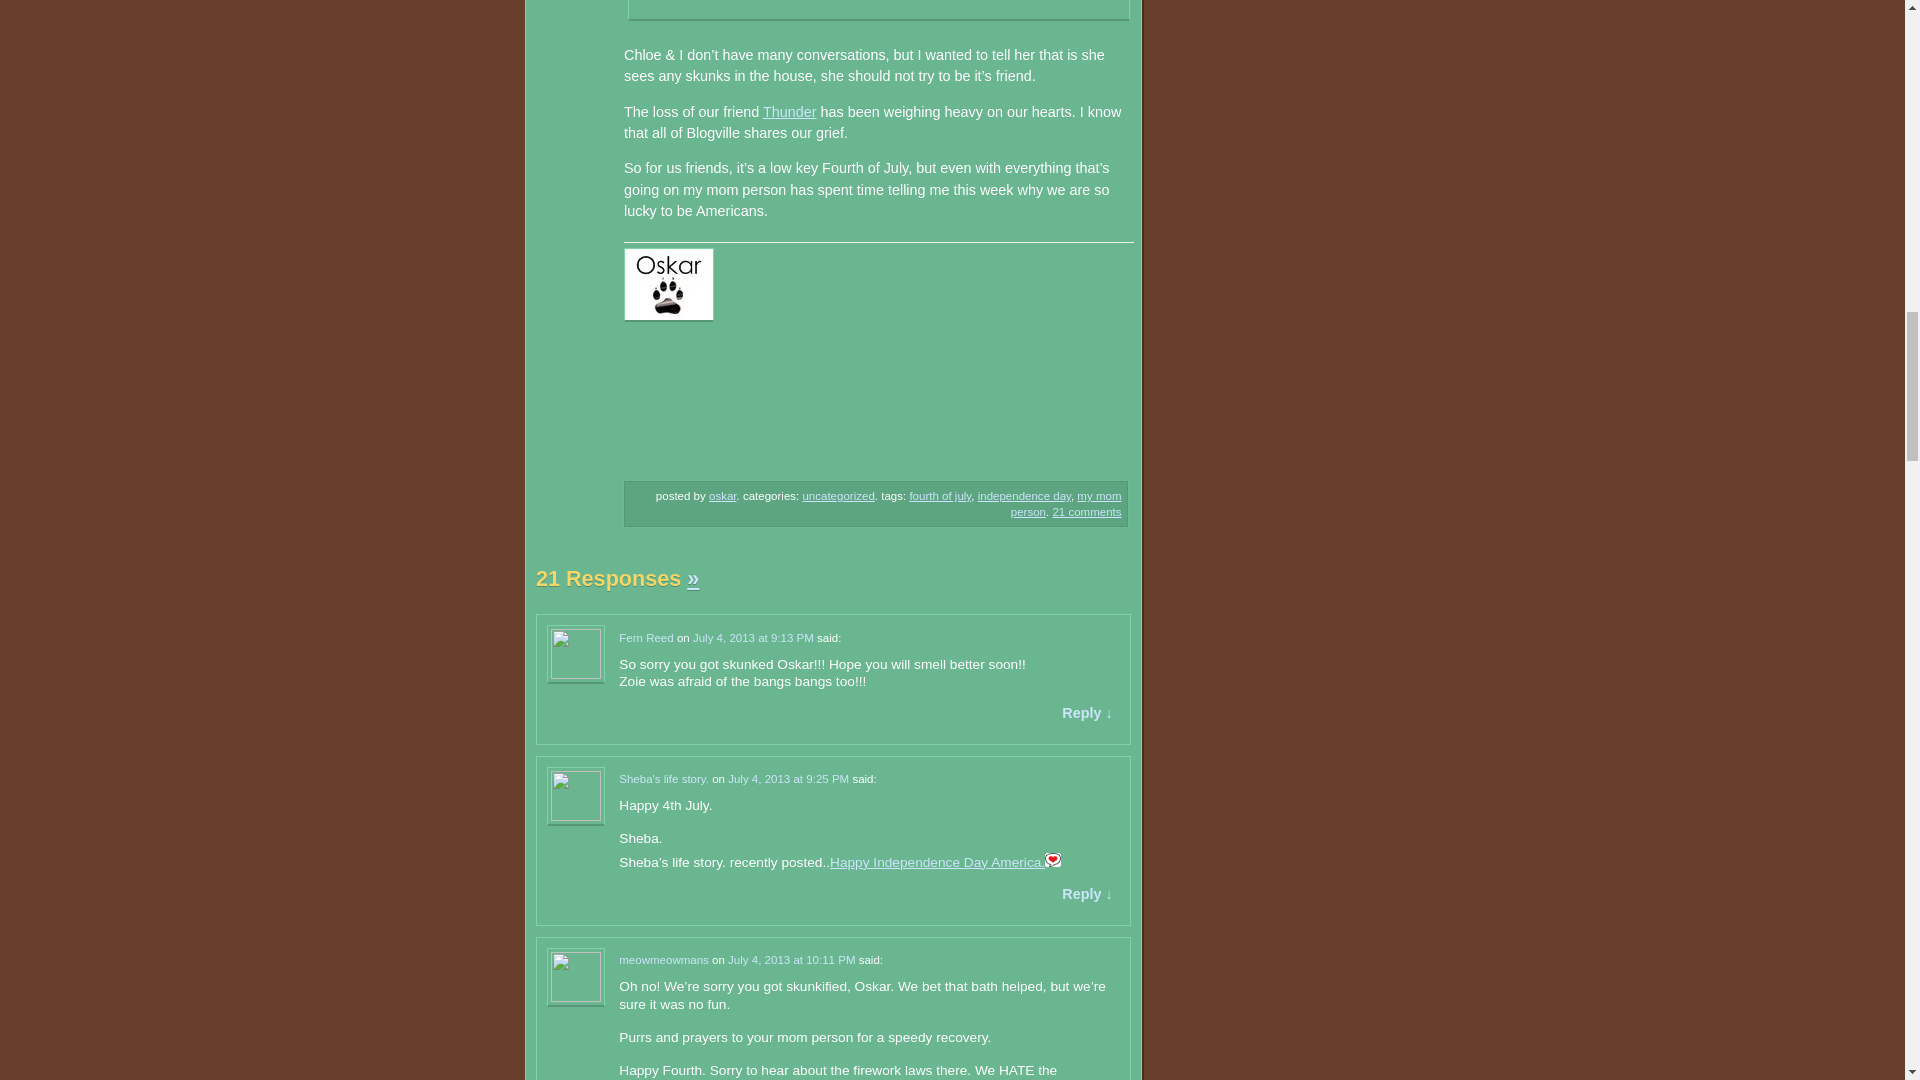  Describe the element at coordinates (940, 496) in the screenshot. I see `fourth of july` at that location.